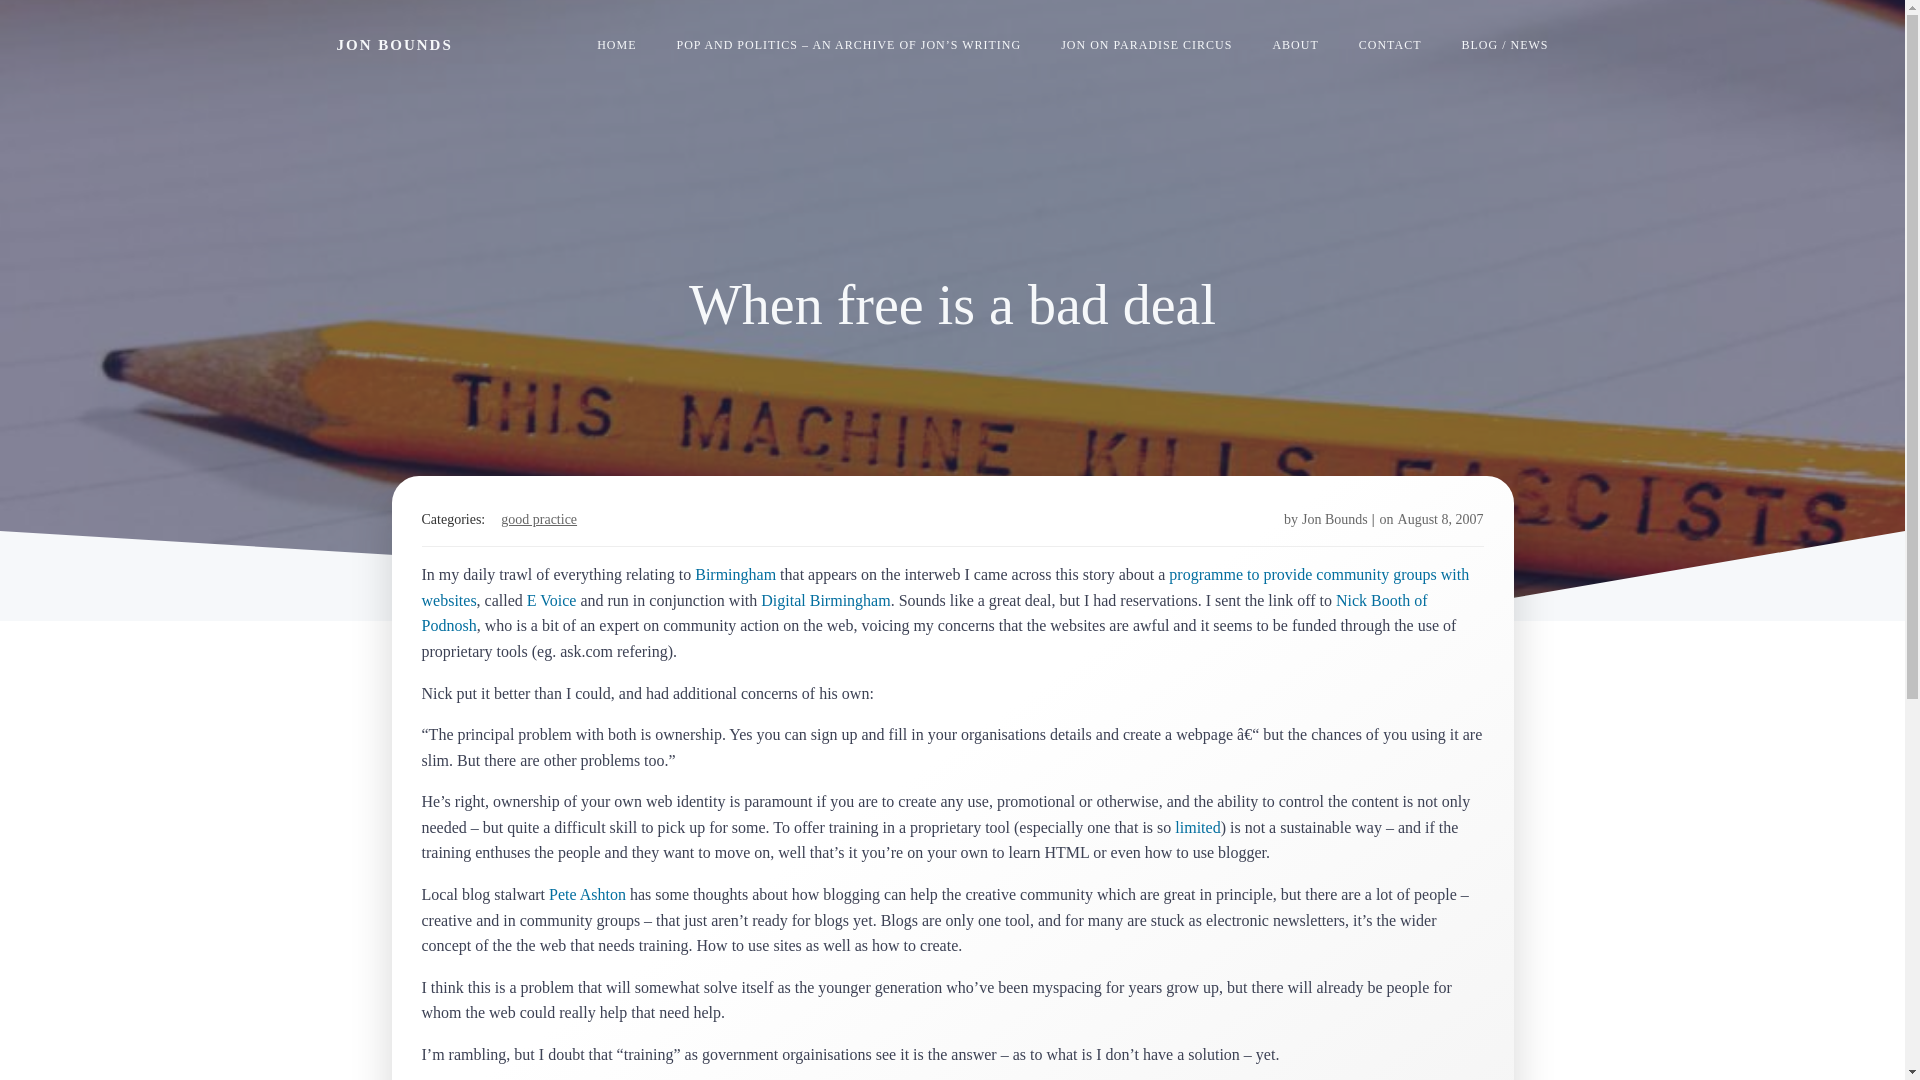 This screenshot has width=1920, height=1080. Describe the element at coordinates (1390, 44) in the screenshot. I see `CONTACT` at that location.